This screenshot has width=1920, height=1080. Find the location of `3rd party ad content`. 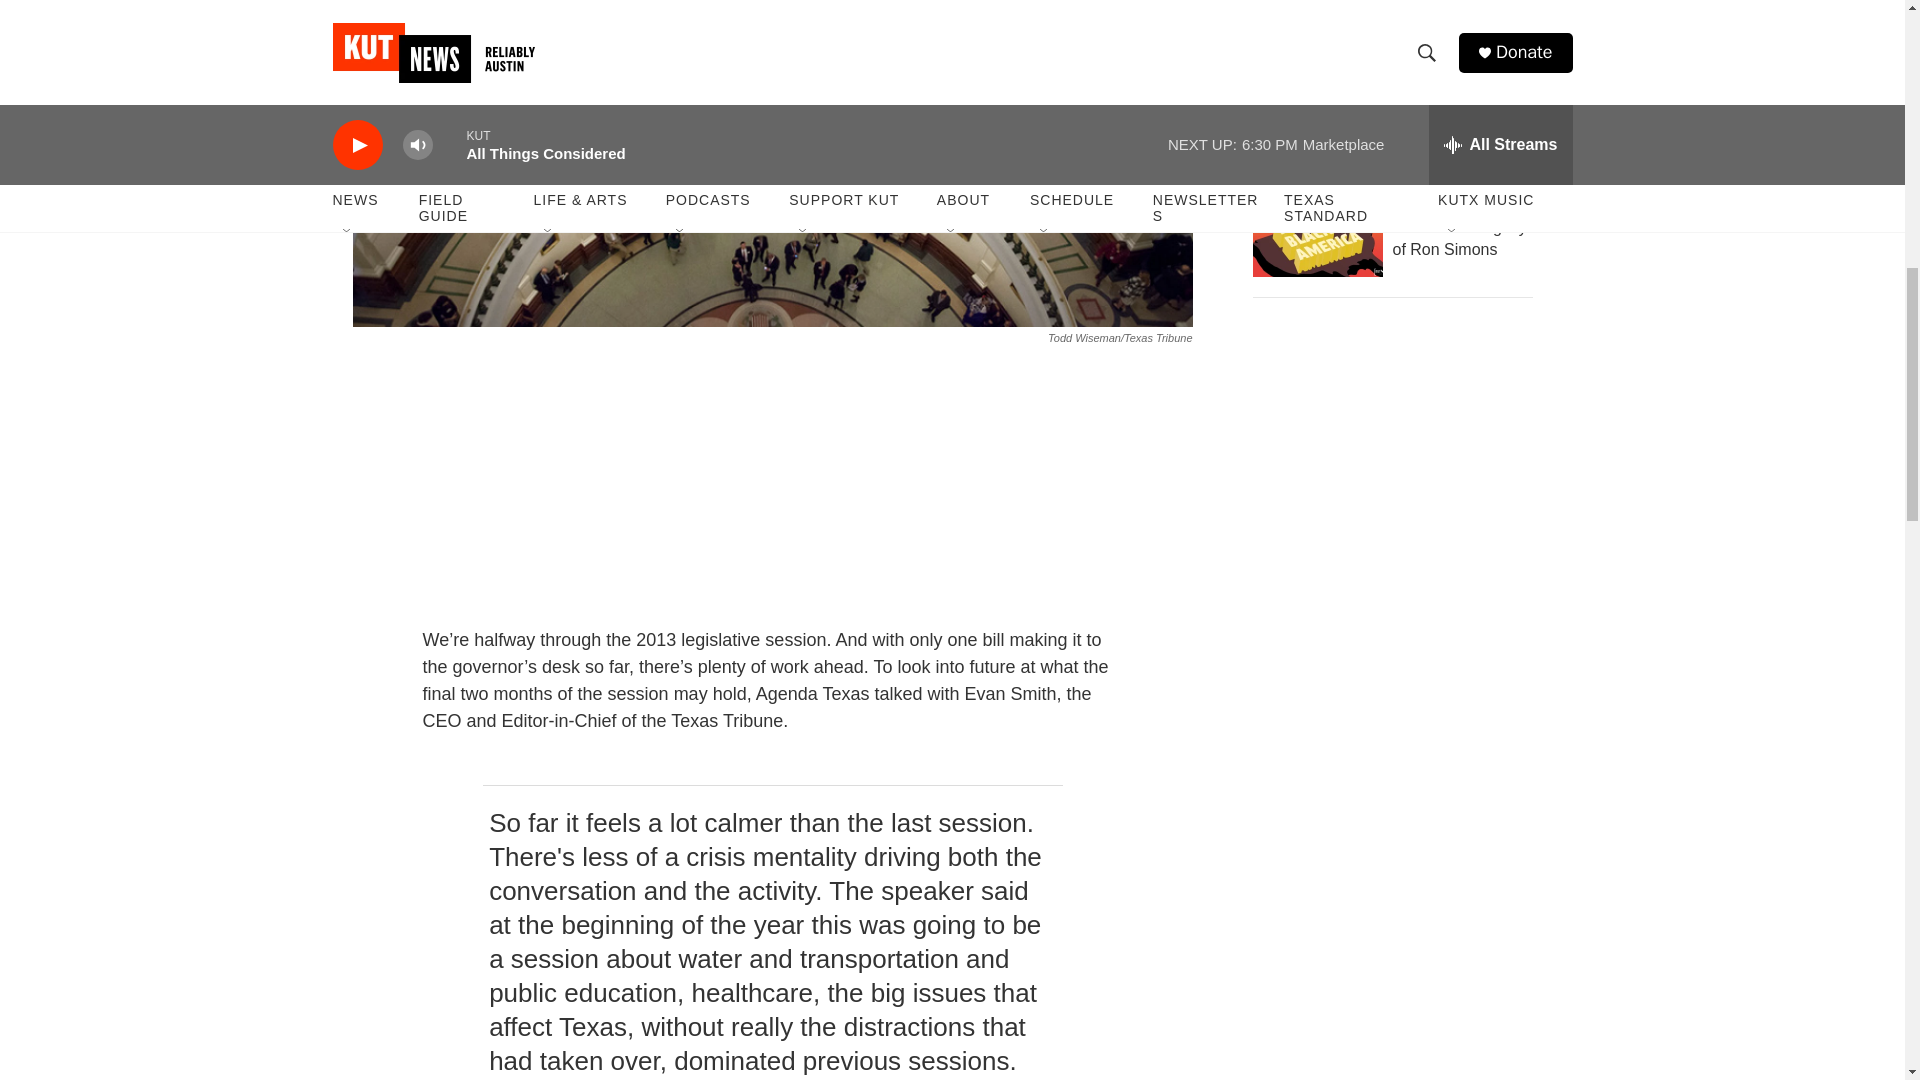

3rd party ad content is located at coordinates (1401, 462).